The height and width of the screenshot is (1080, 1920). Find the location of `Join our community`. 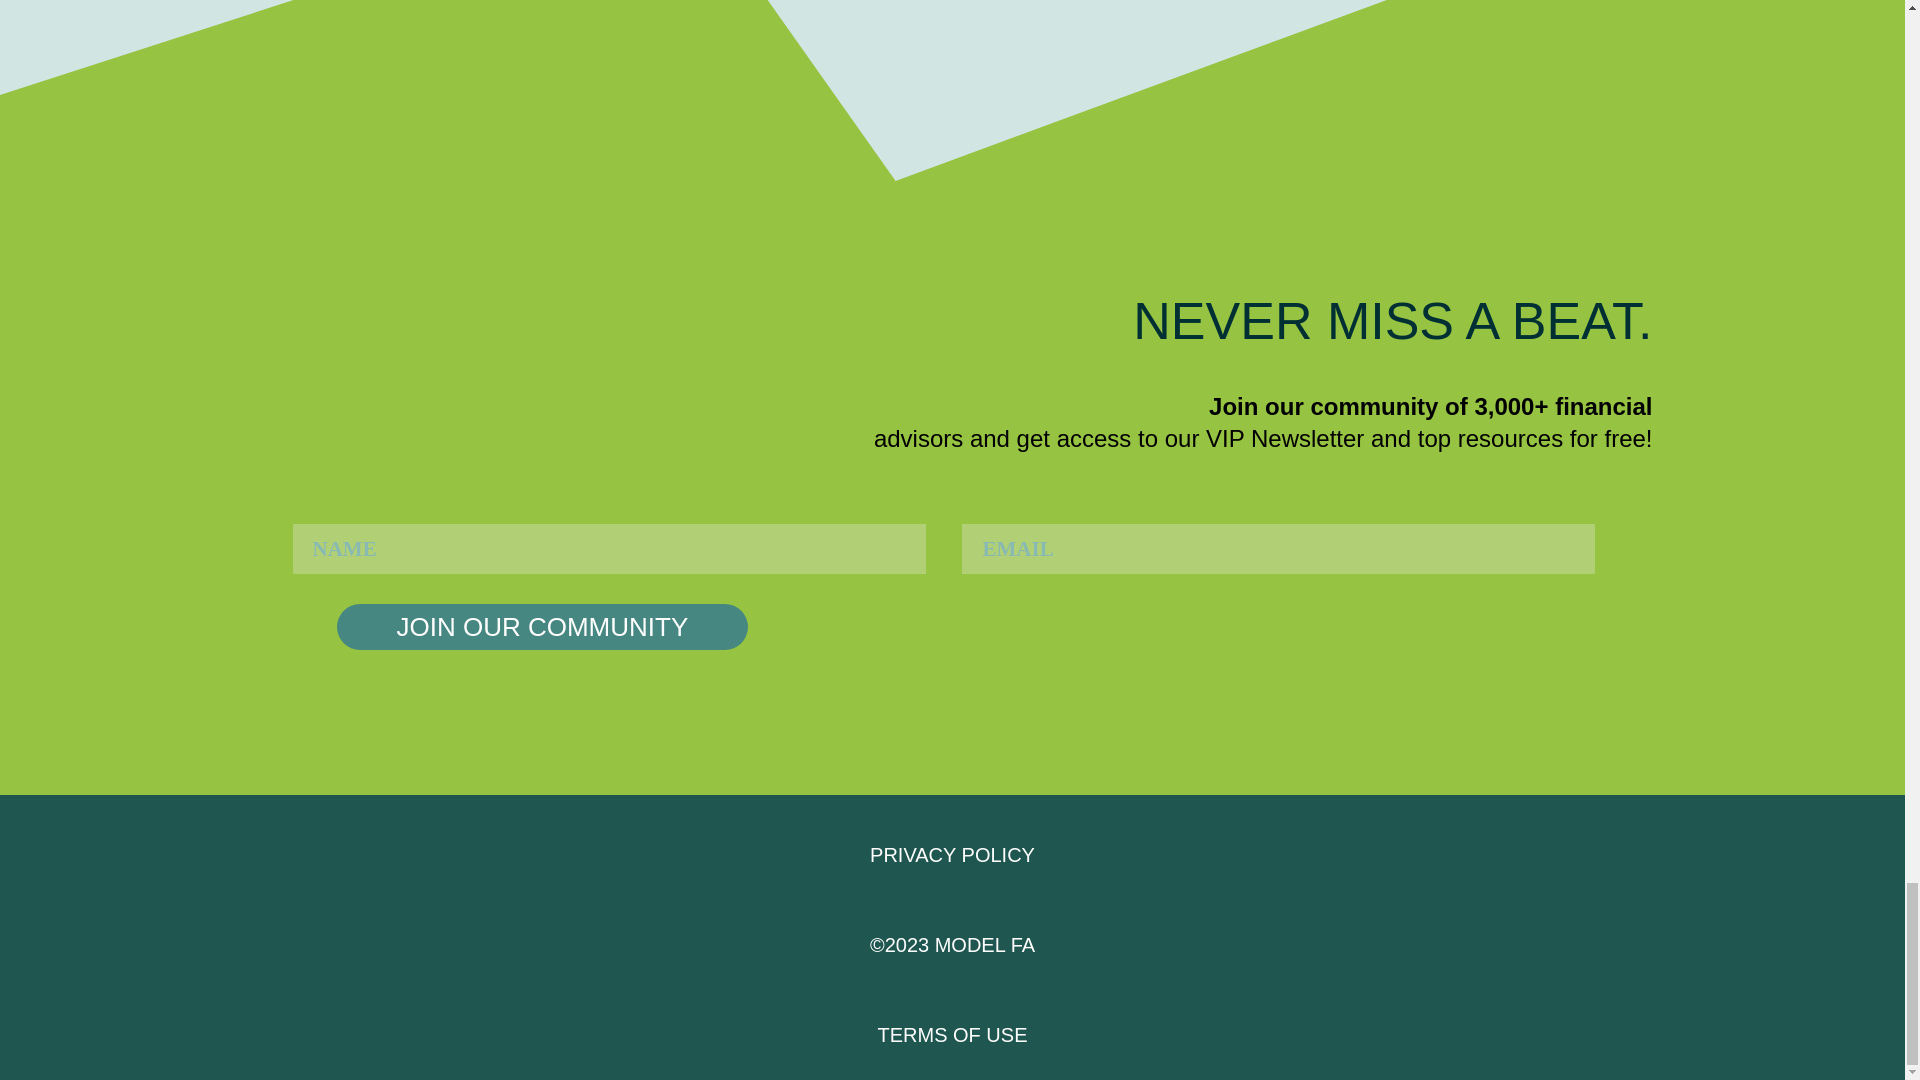

Join our community is located at coordinates (542, 626).